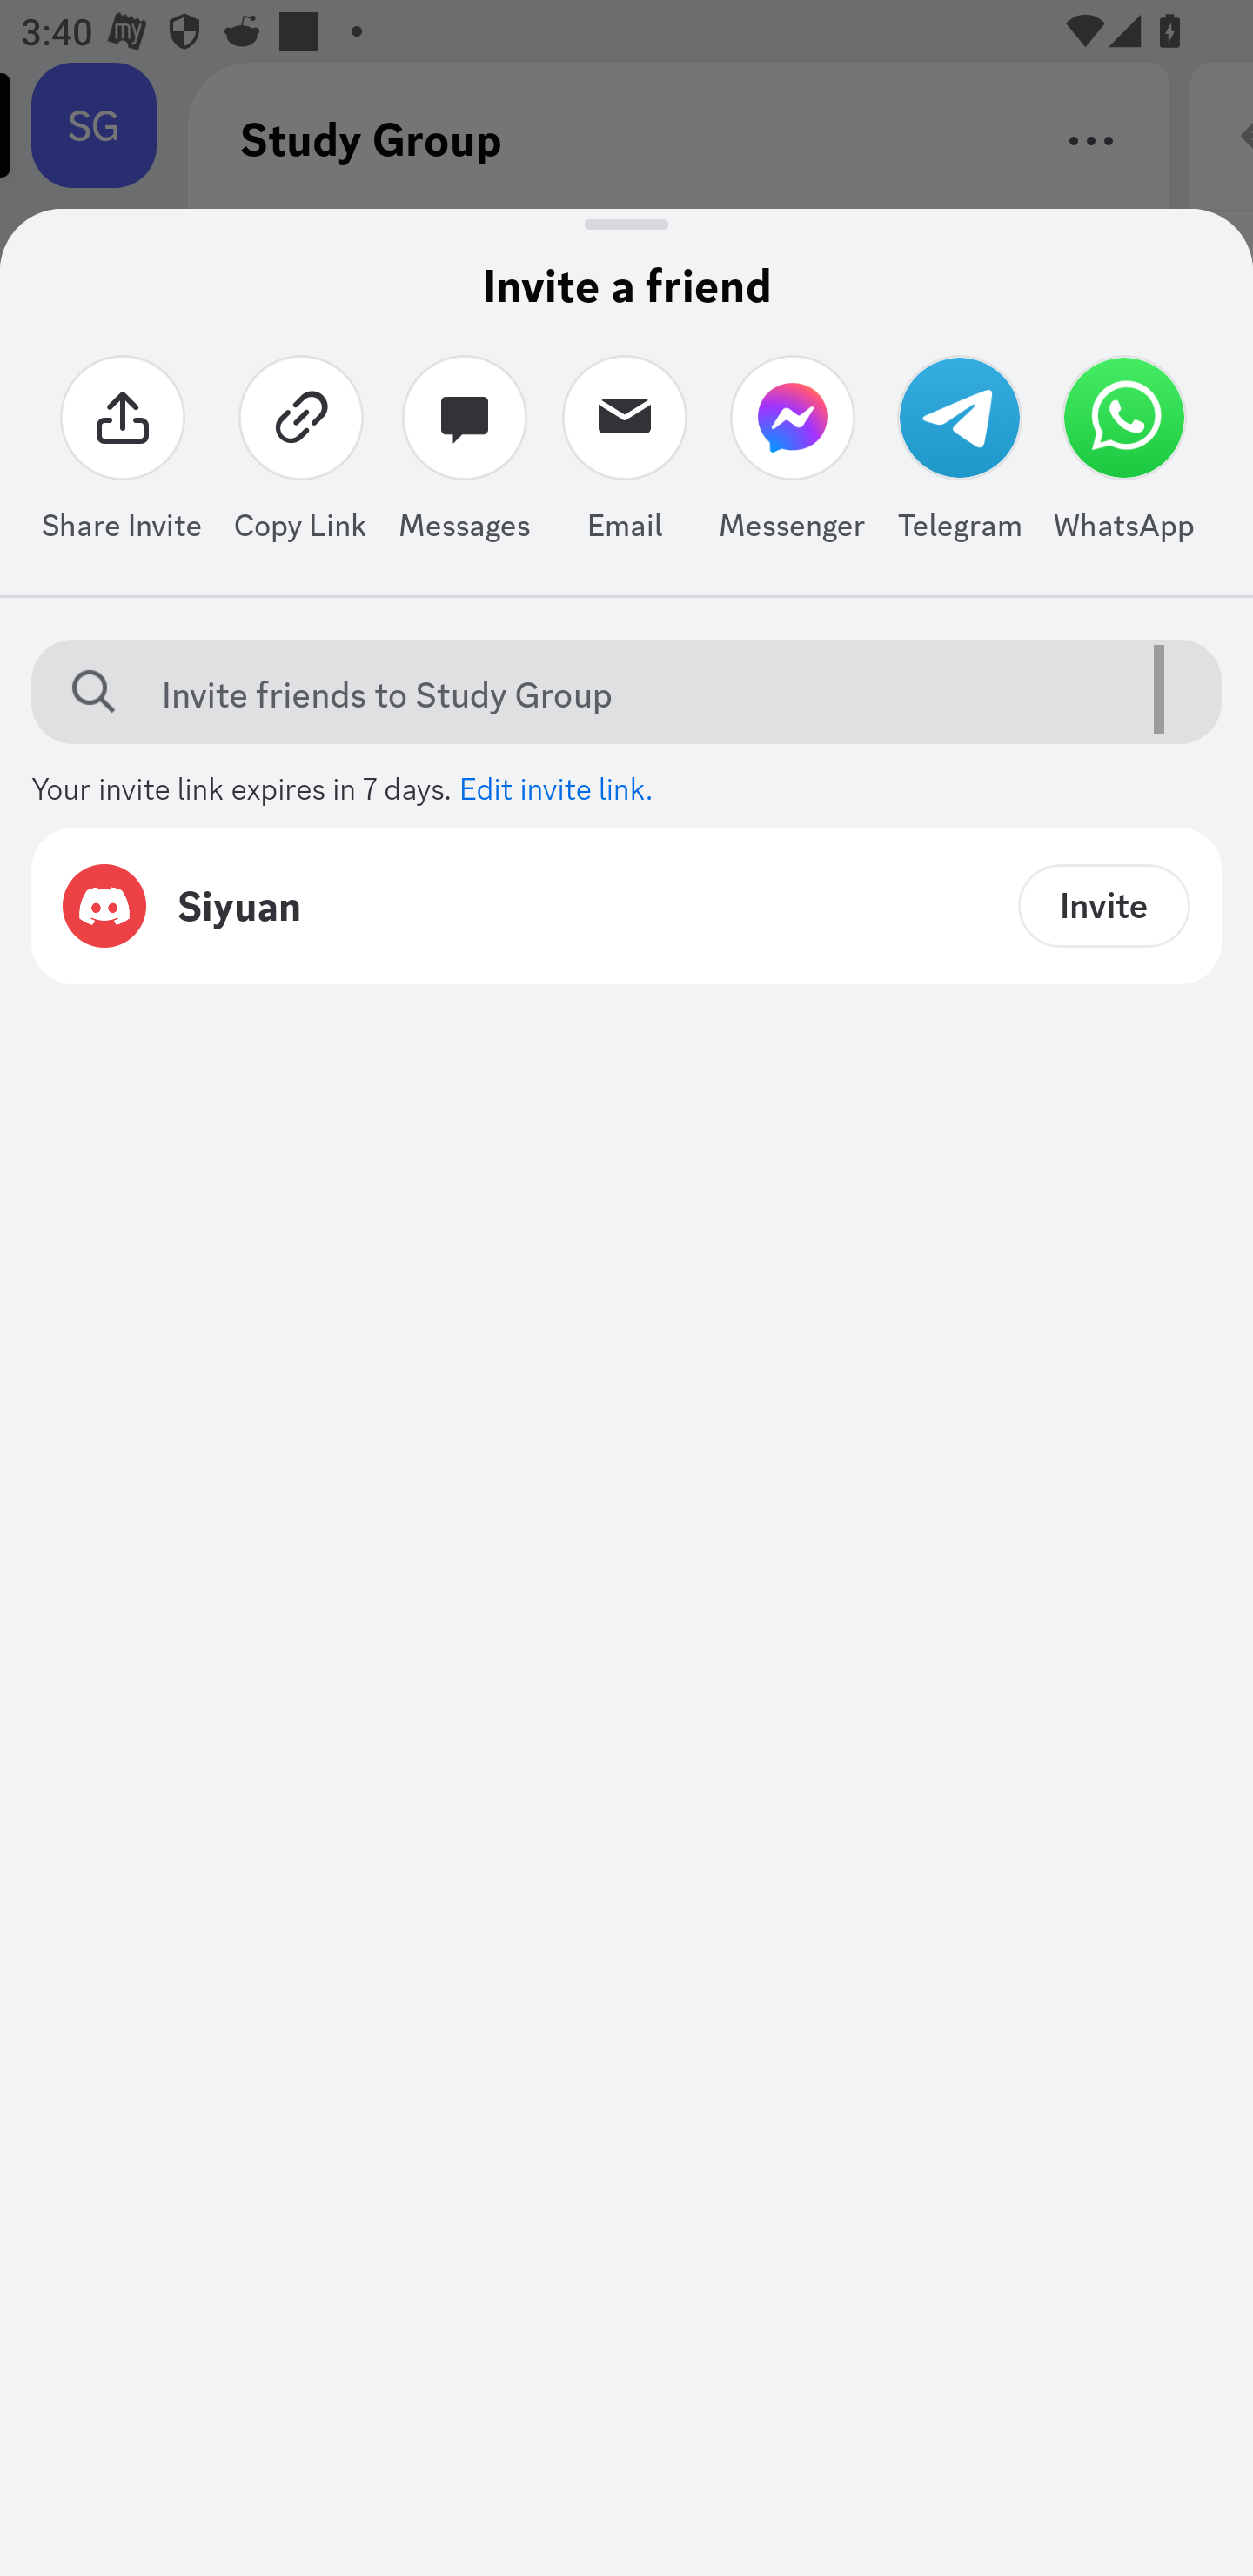 Image resolution: width=1253 pixels, height=2576 pixels. Describe the element at coordinates (1124, 454) in the screenshot. I see `WhatsApp` at that location.